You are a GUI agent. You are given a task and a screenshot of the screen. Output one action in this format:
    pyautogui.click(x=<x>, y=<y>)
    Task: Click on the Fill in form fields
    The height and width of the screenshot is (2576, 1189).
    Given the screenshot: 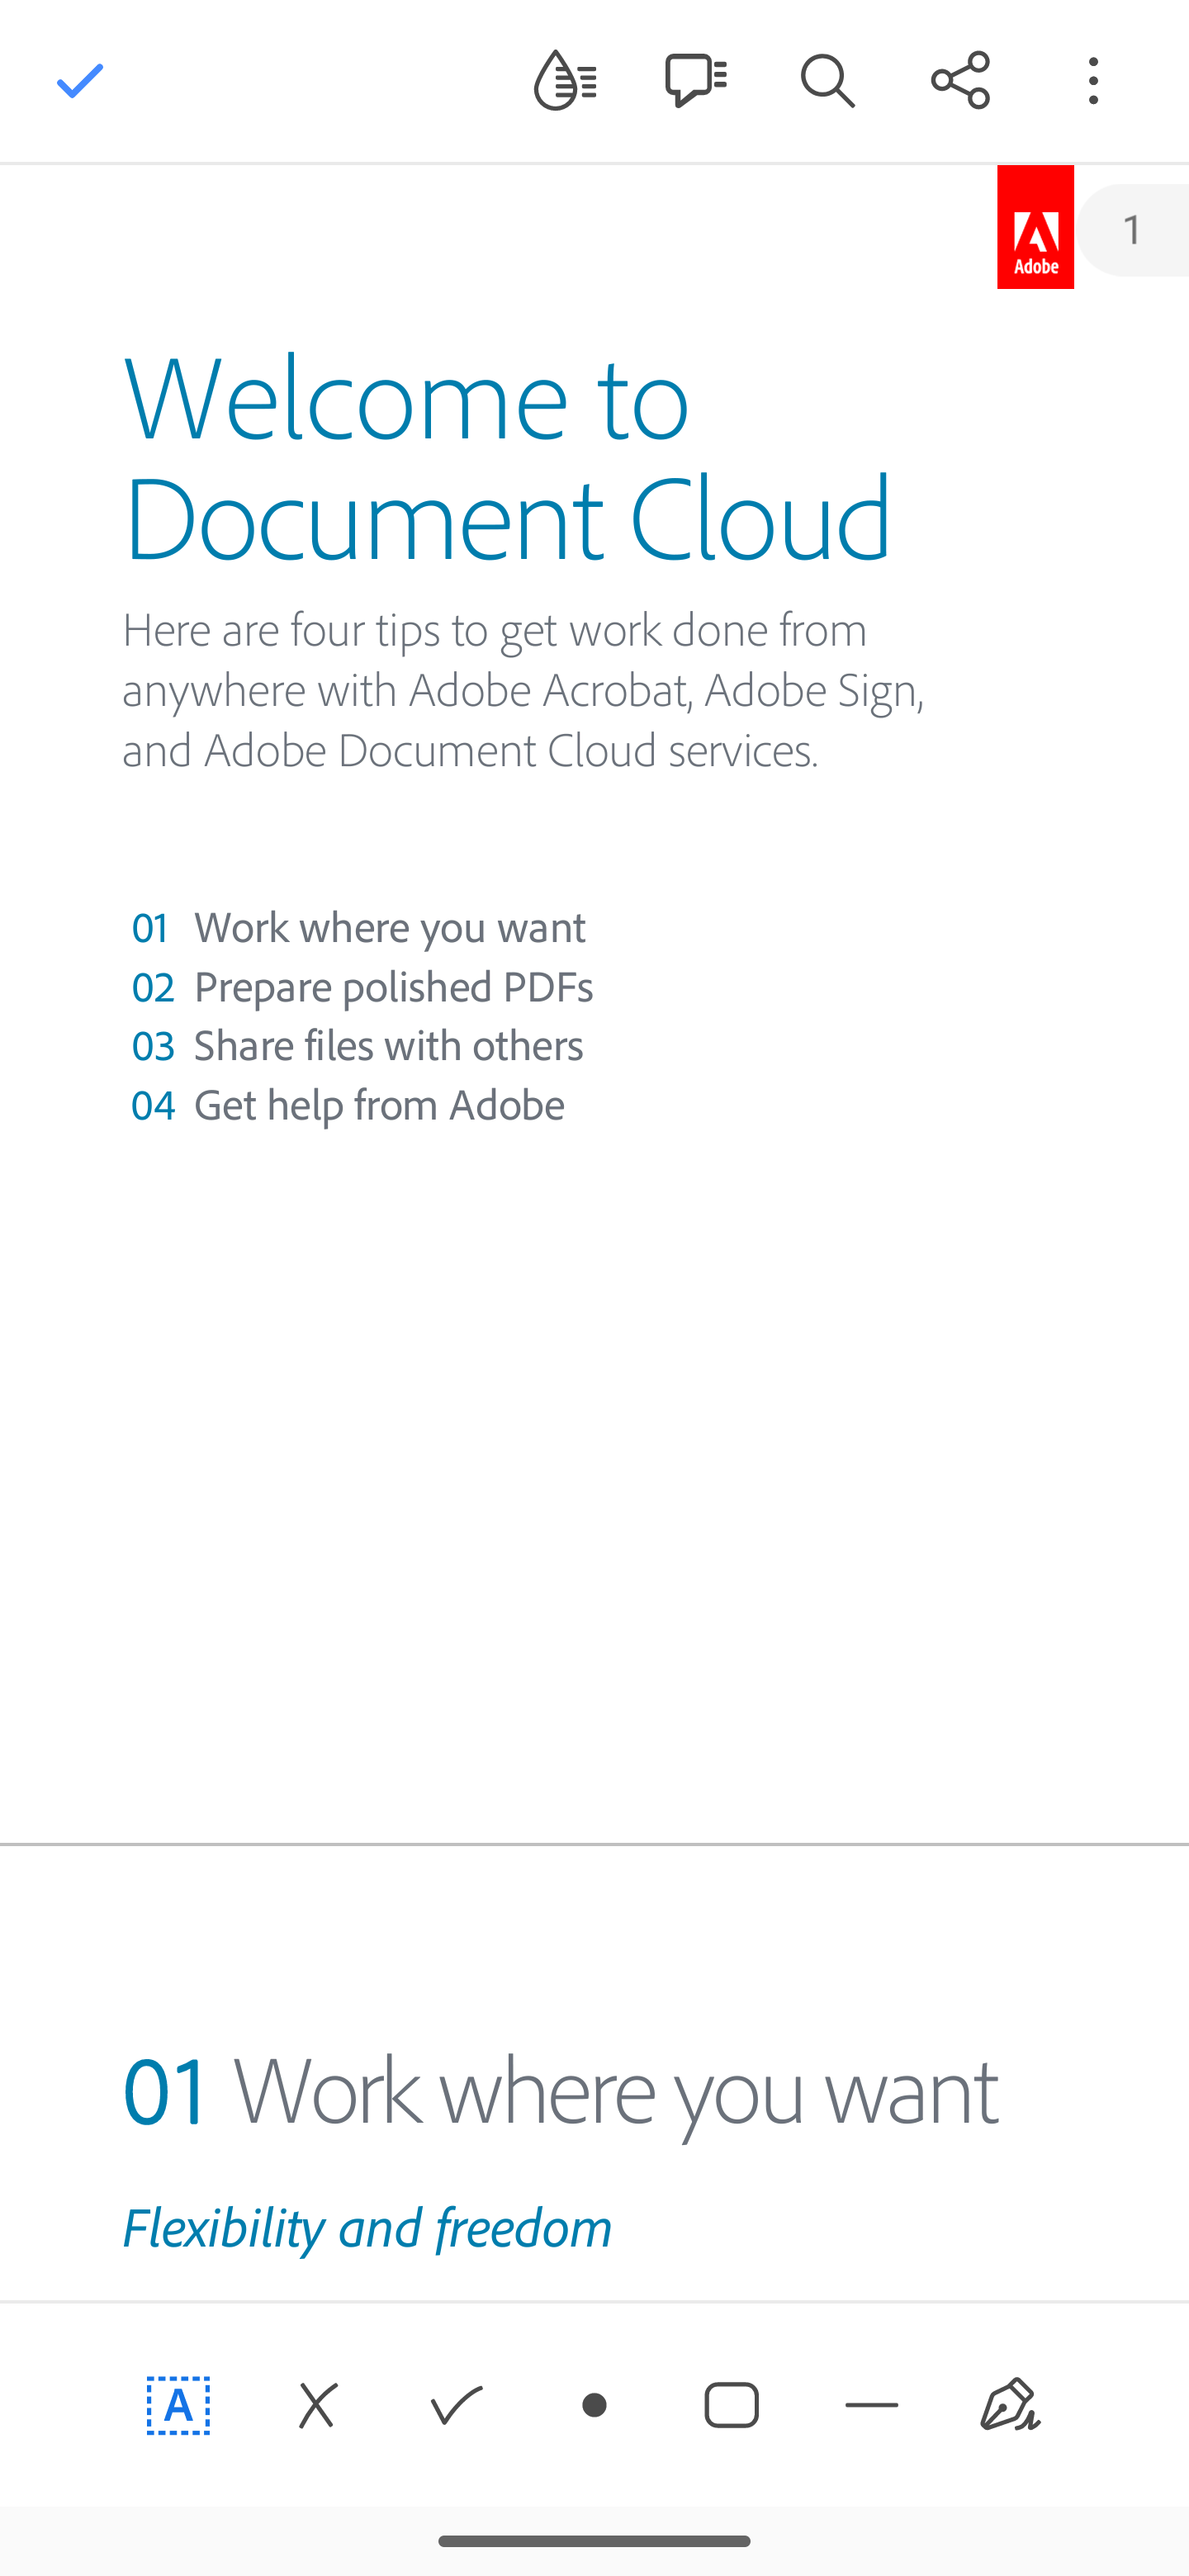 What is the action you would take?
    pyautogui.click(x=178, y=2406)
    